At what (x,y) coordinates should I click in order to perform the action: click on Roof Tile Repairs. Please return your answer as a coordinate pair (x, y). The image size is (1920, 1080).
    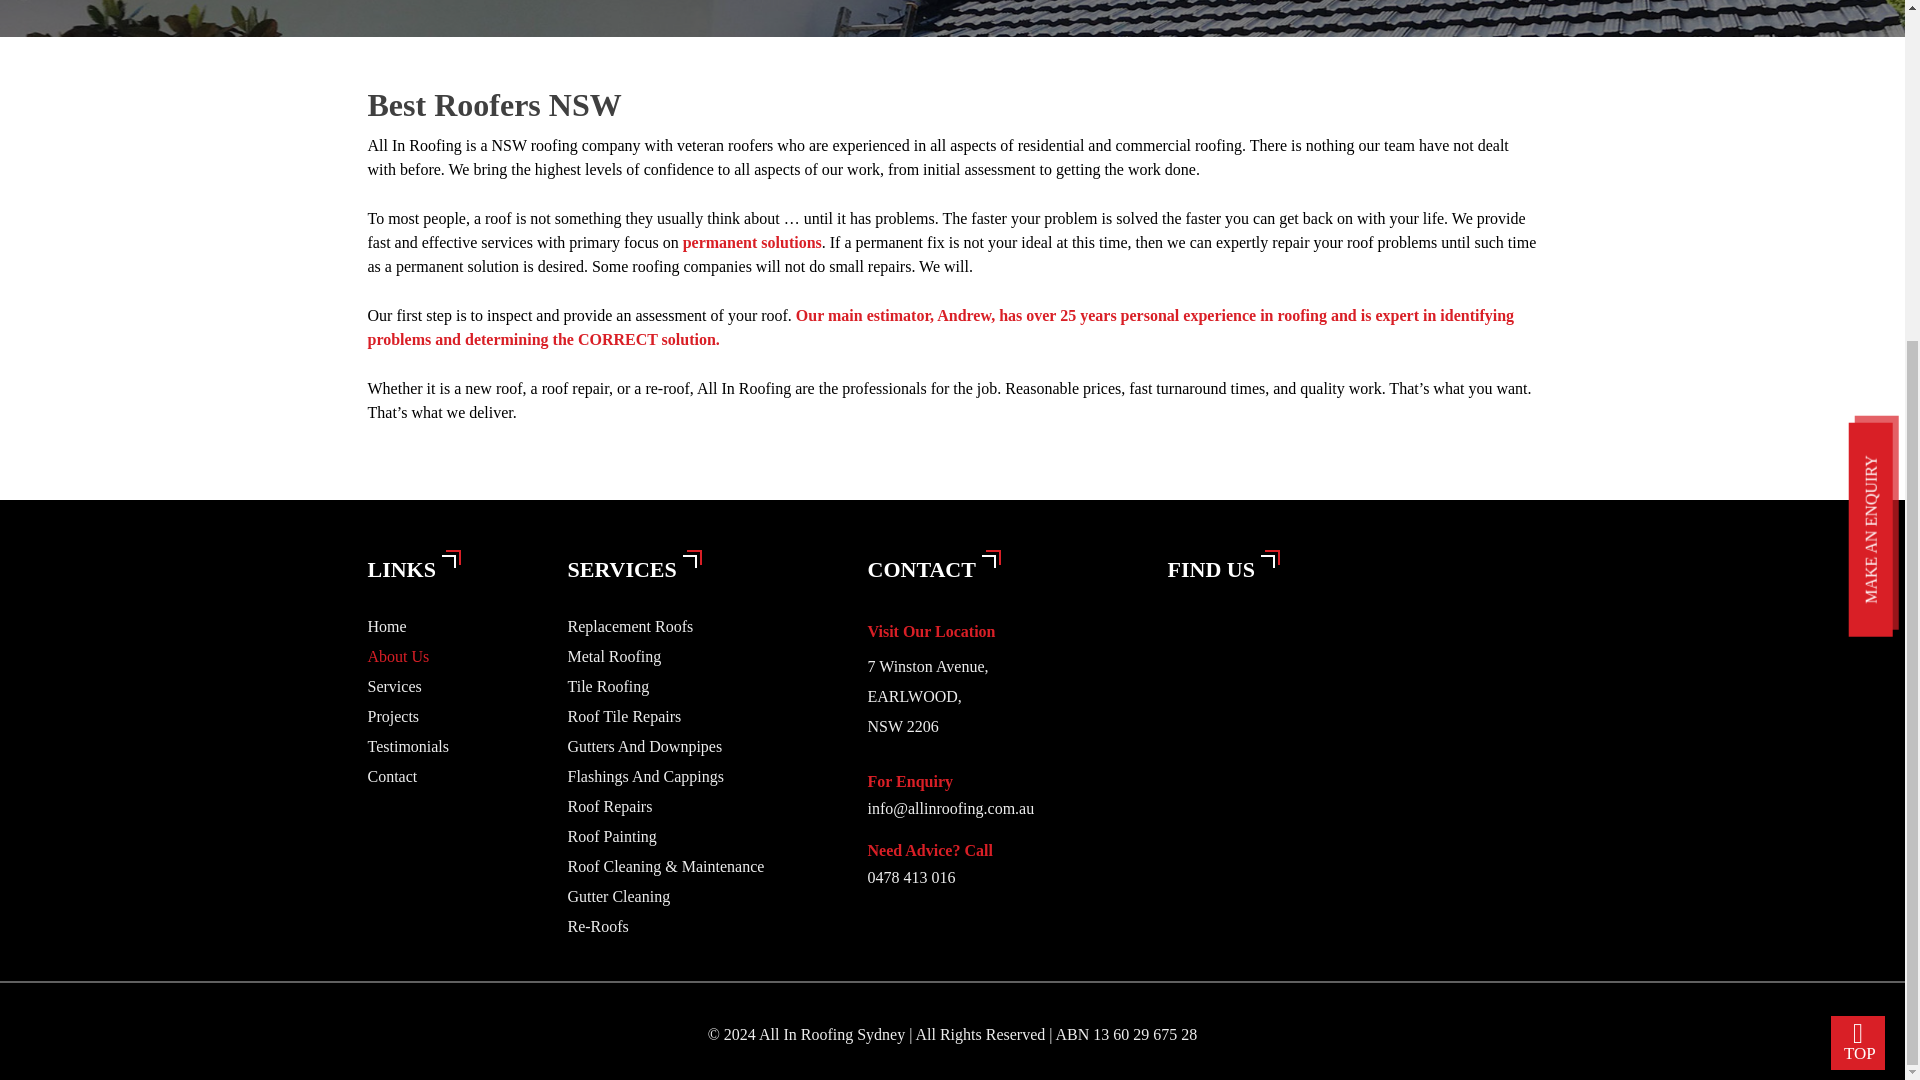
    Looking at the image, I should click on (624, 716).